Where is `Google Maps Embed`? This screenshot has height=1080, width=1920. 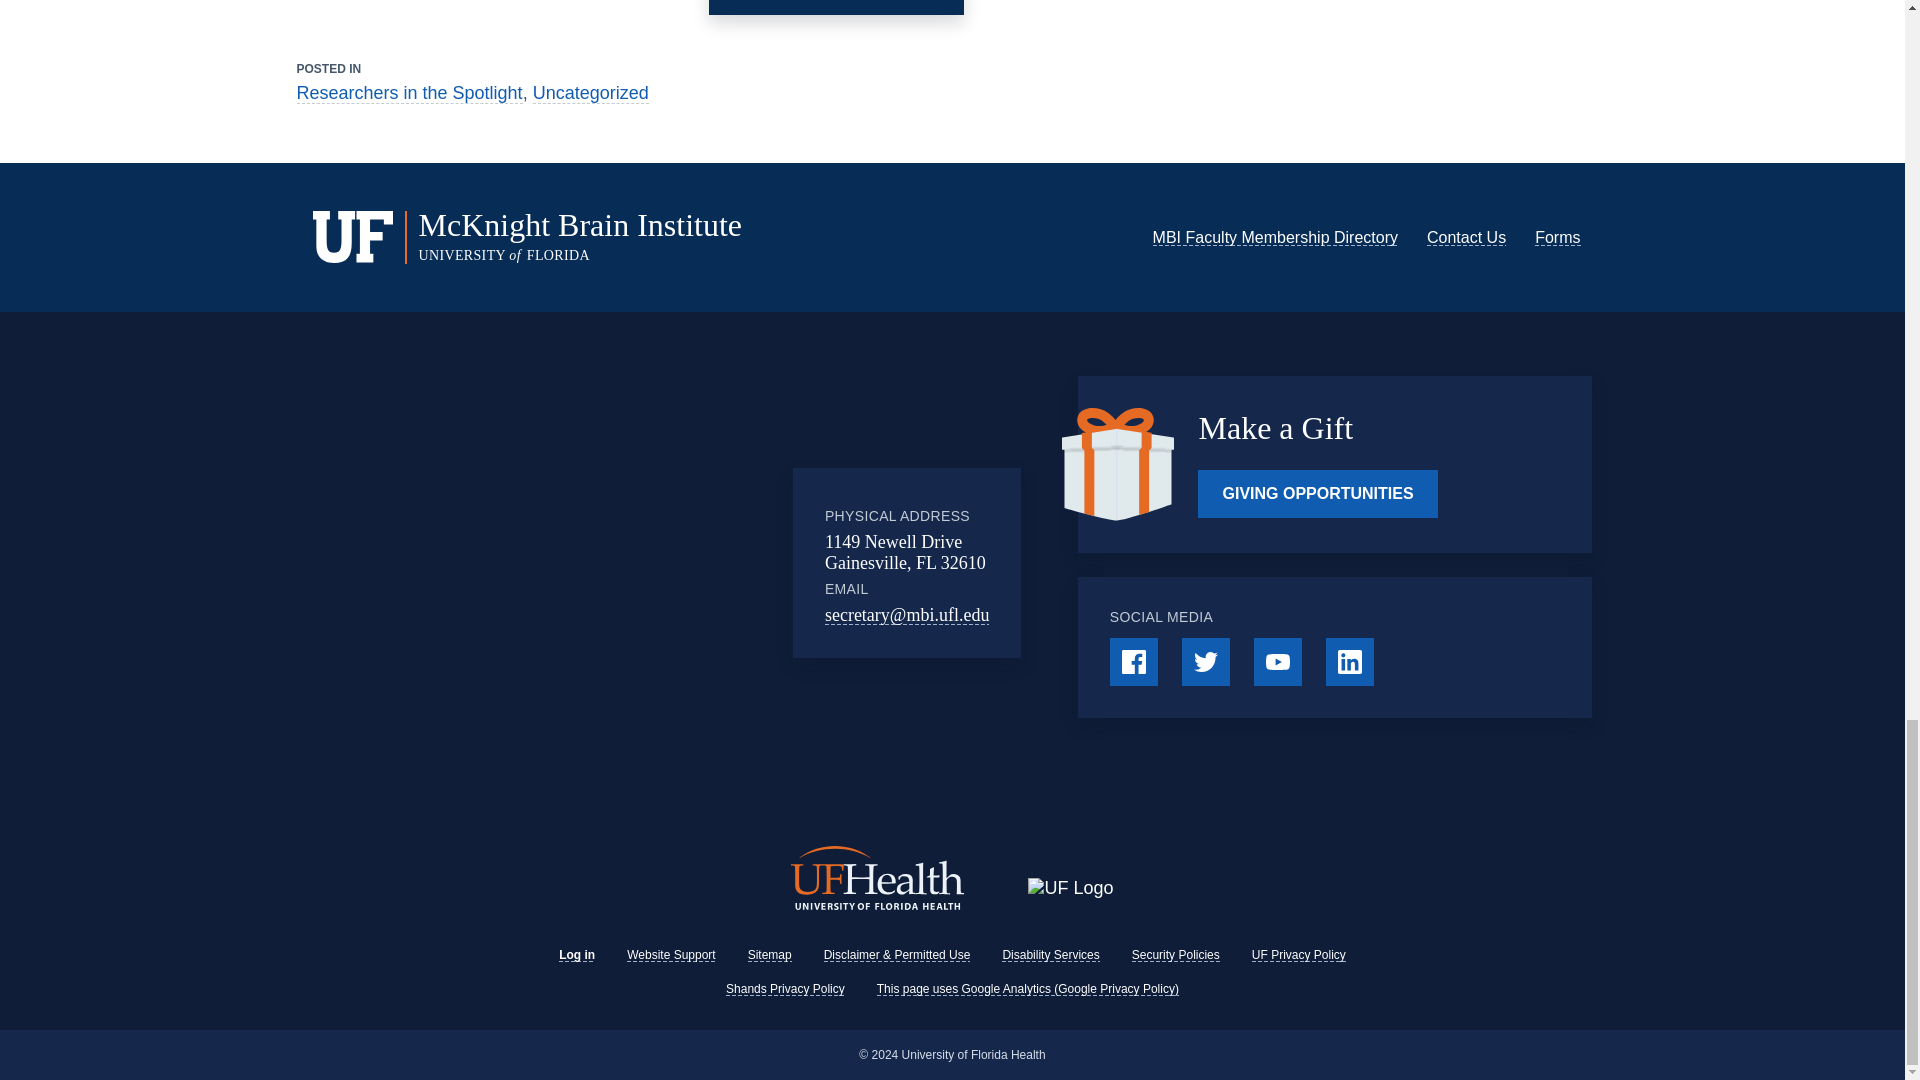 Google Maps Embed is located at coordinates (629, 563).